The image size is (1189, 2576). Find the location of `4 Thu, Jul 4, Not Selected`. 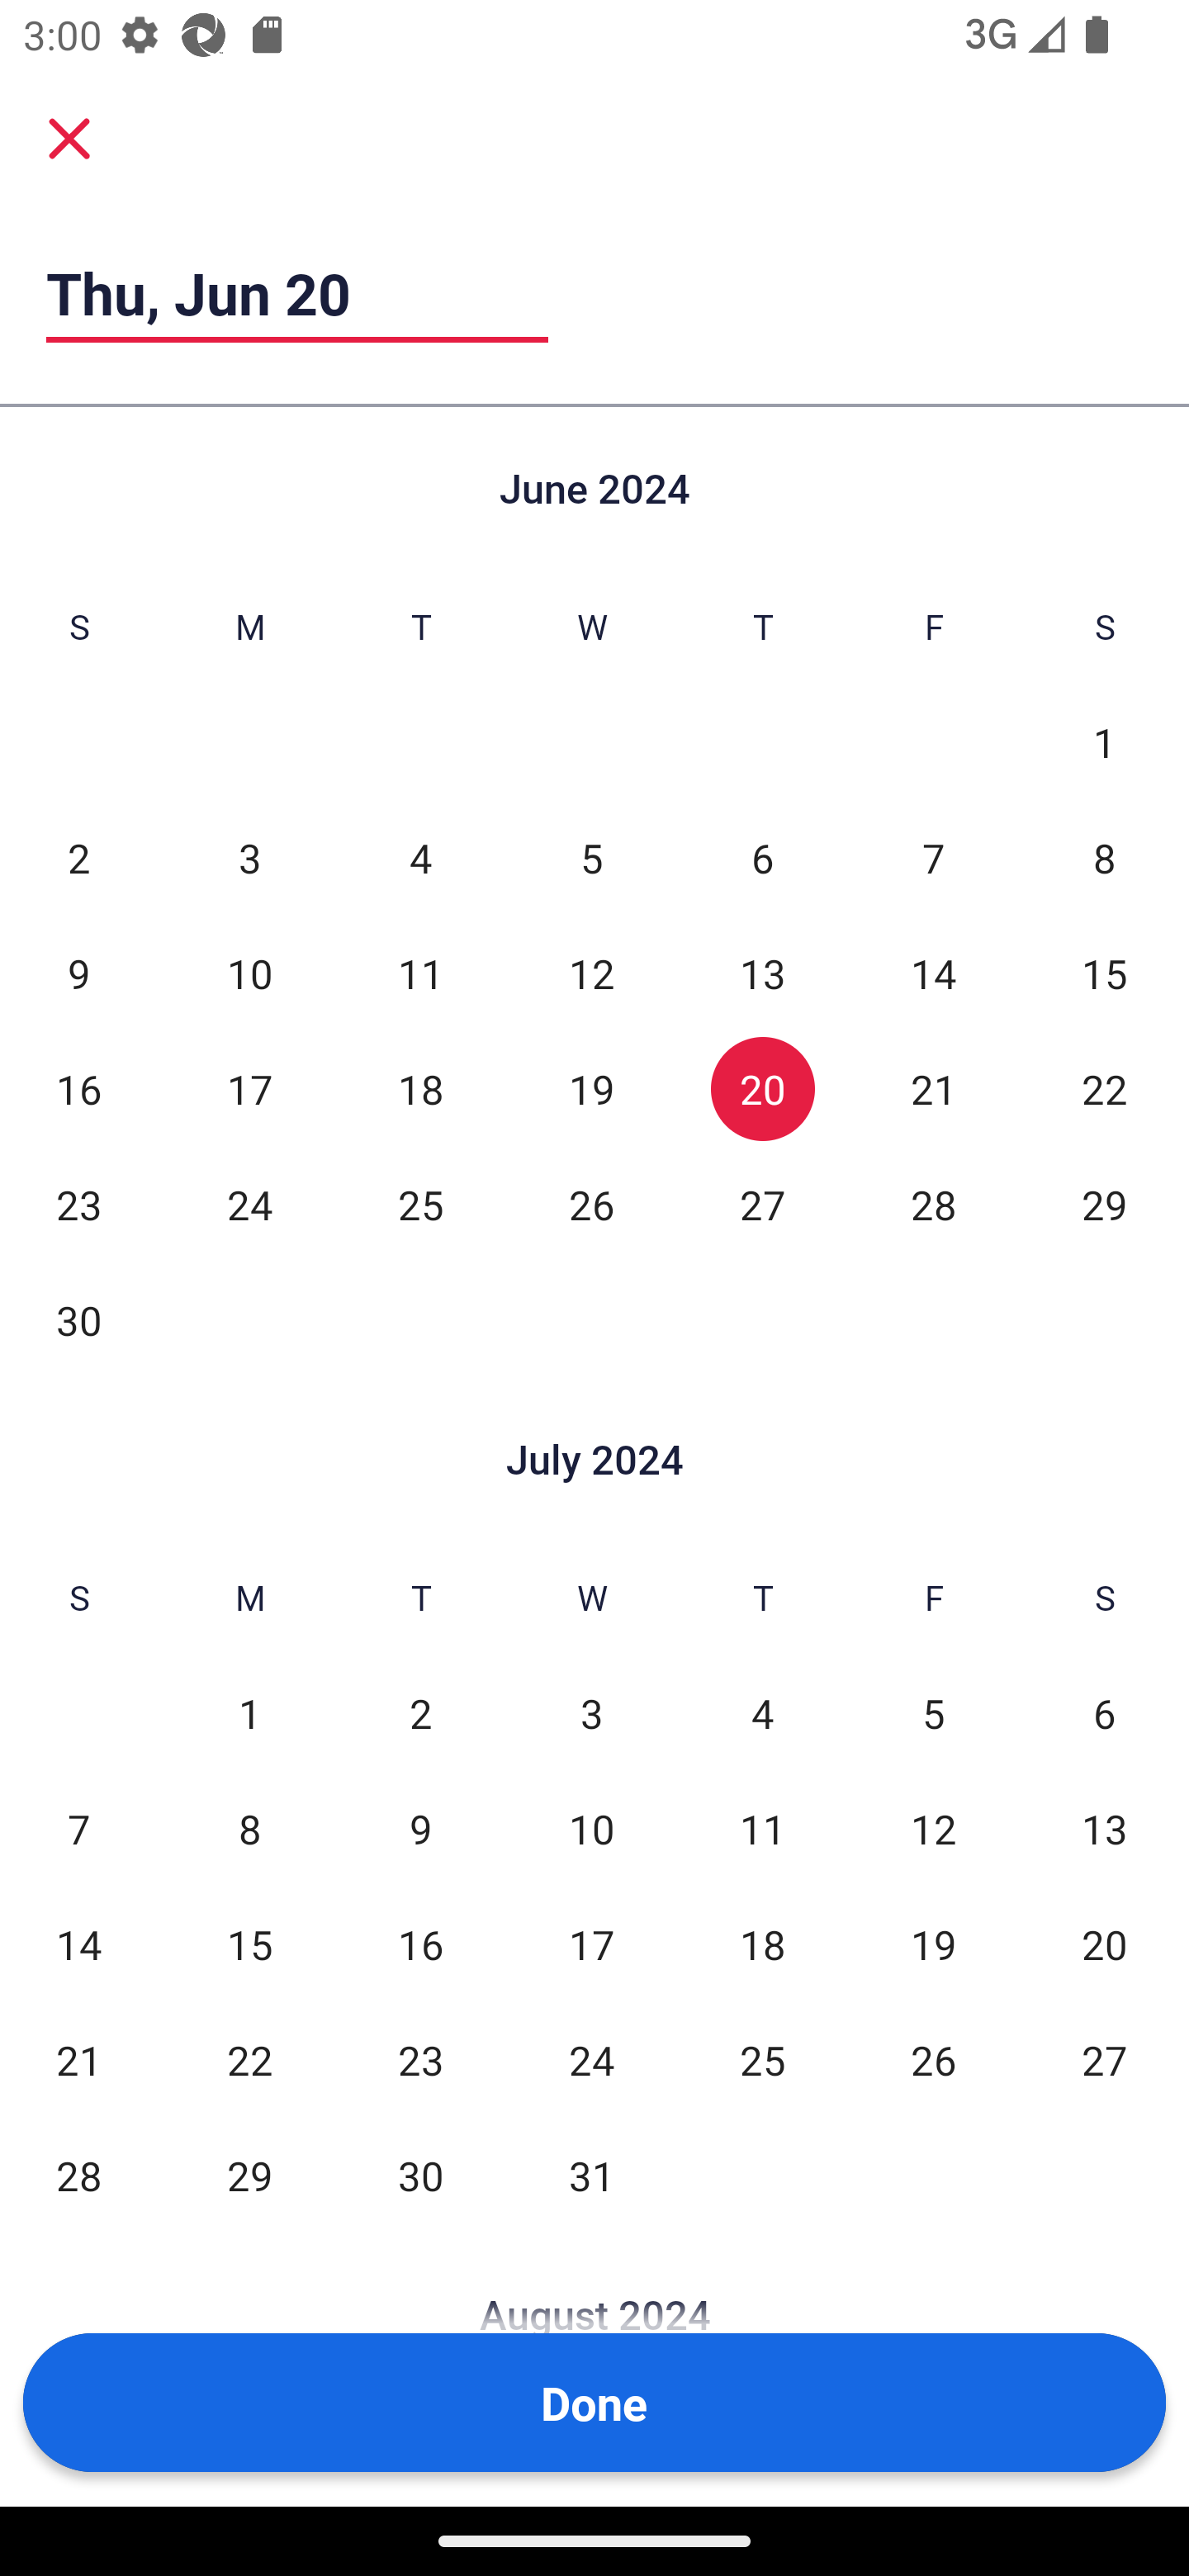

4 Thu, Jul 4, Not Selected is located at coordinates (762, 1714).